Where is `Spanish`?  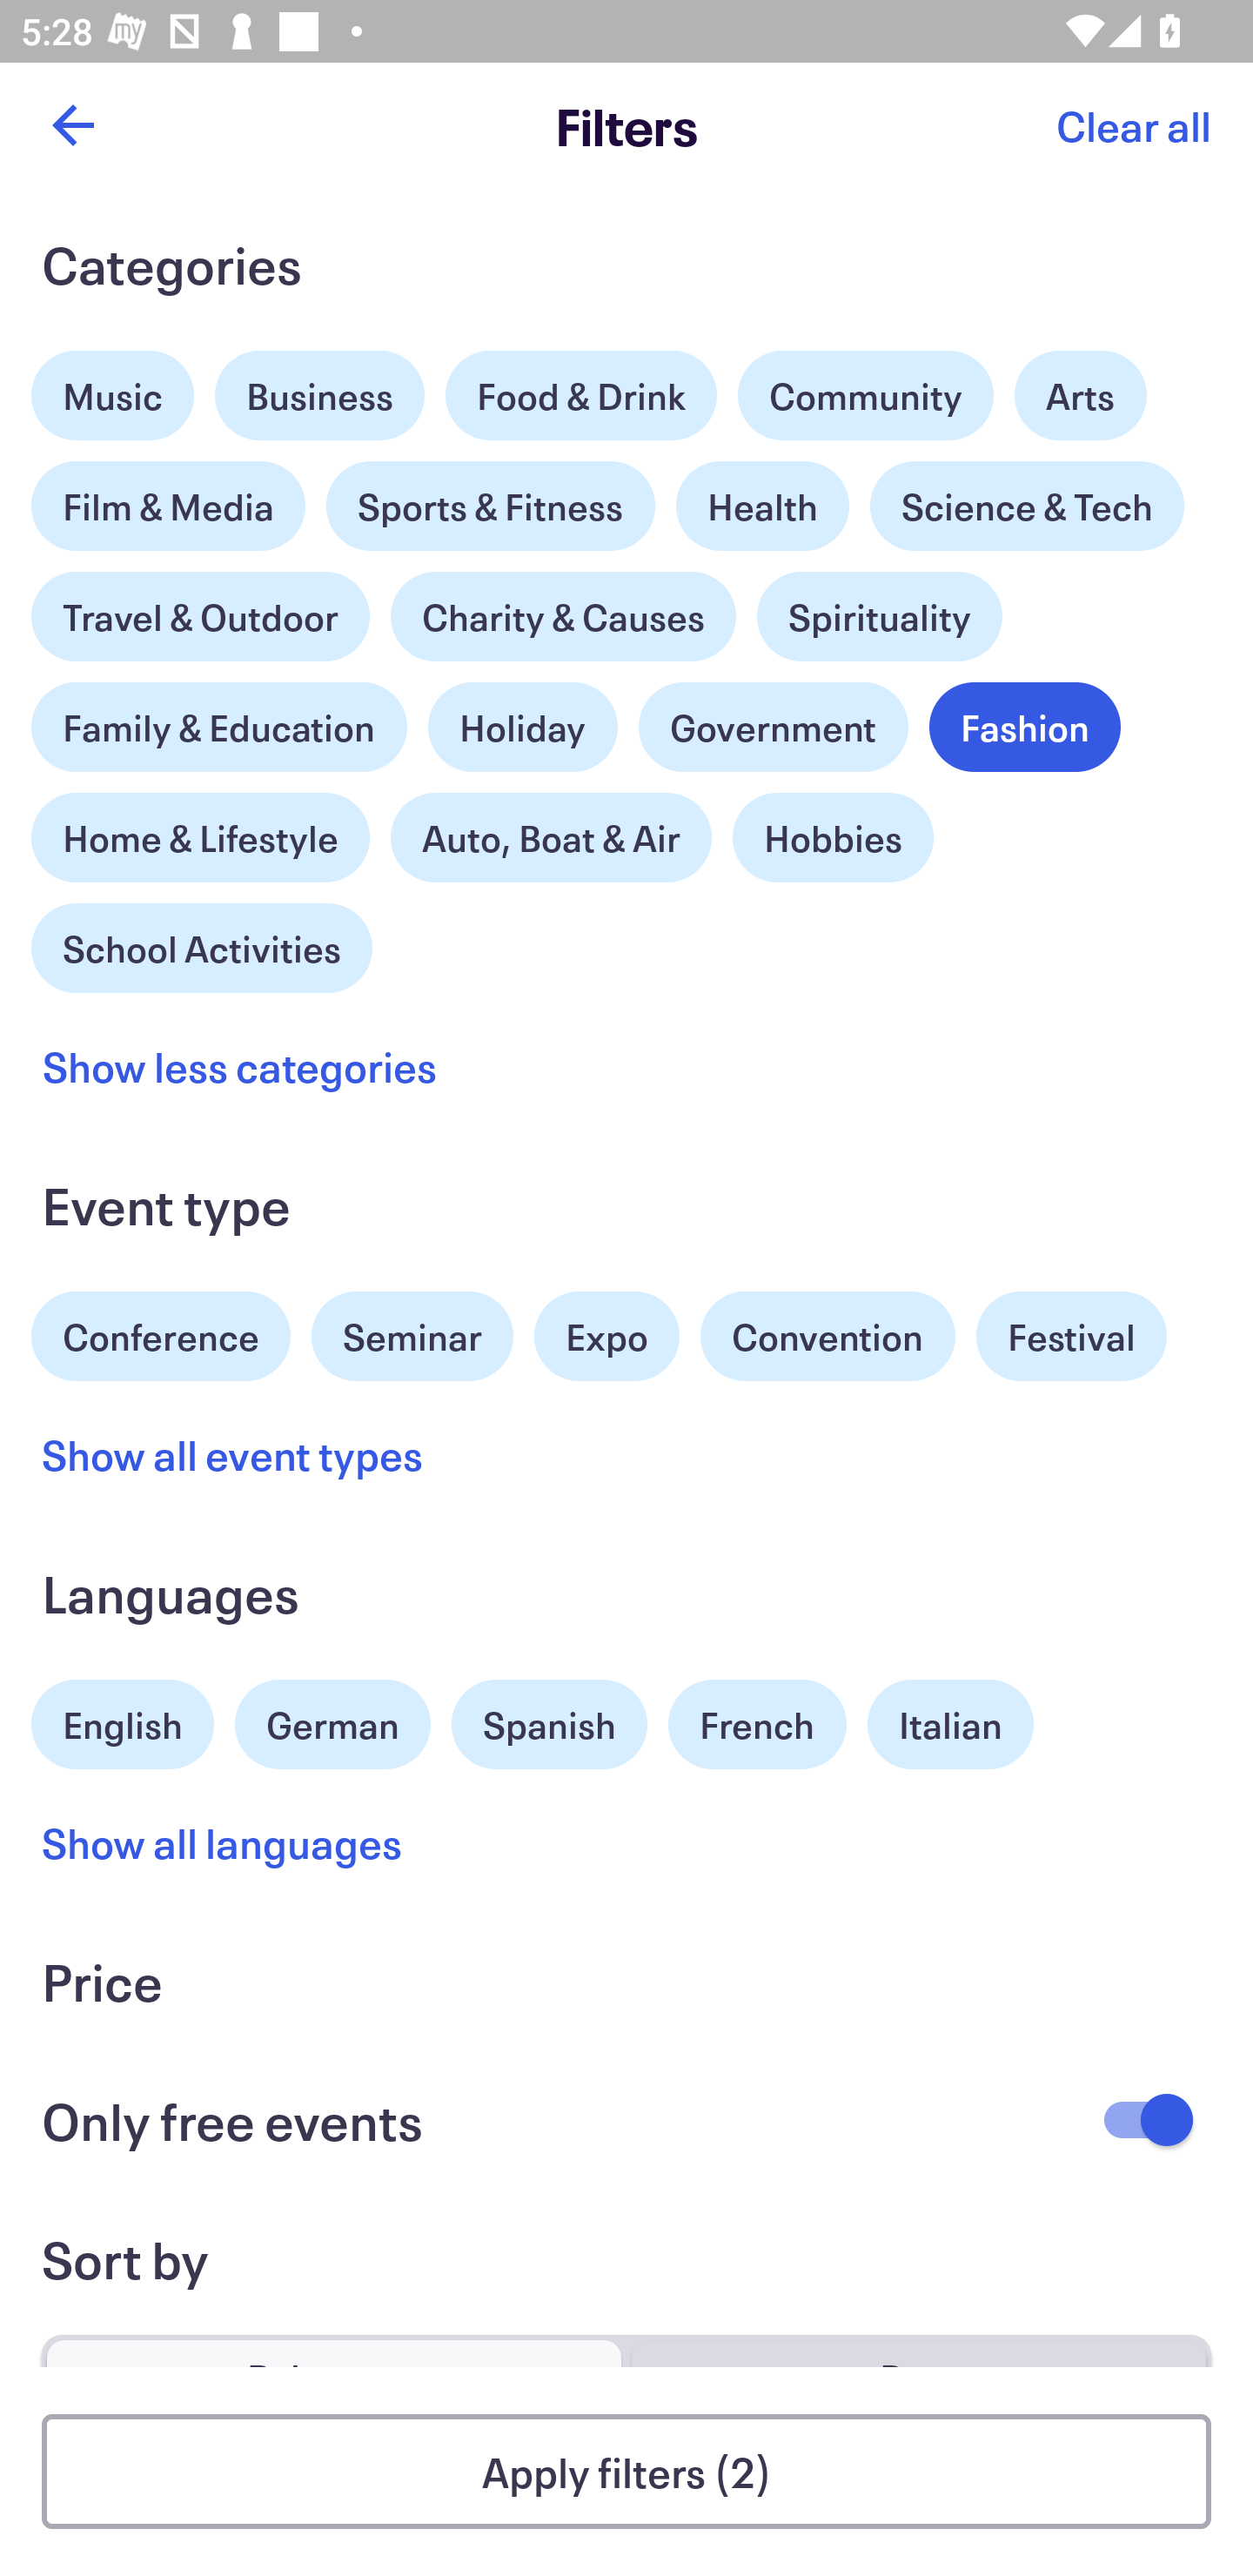
Spanish is located at coordinates (549, 1725).